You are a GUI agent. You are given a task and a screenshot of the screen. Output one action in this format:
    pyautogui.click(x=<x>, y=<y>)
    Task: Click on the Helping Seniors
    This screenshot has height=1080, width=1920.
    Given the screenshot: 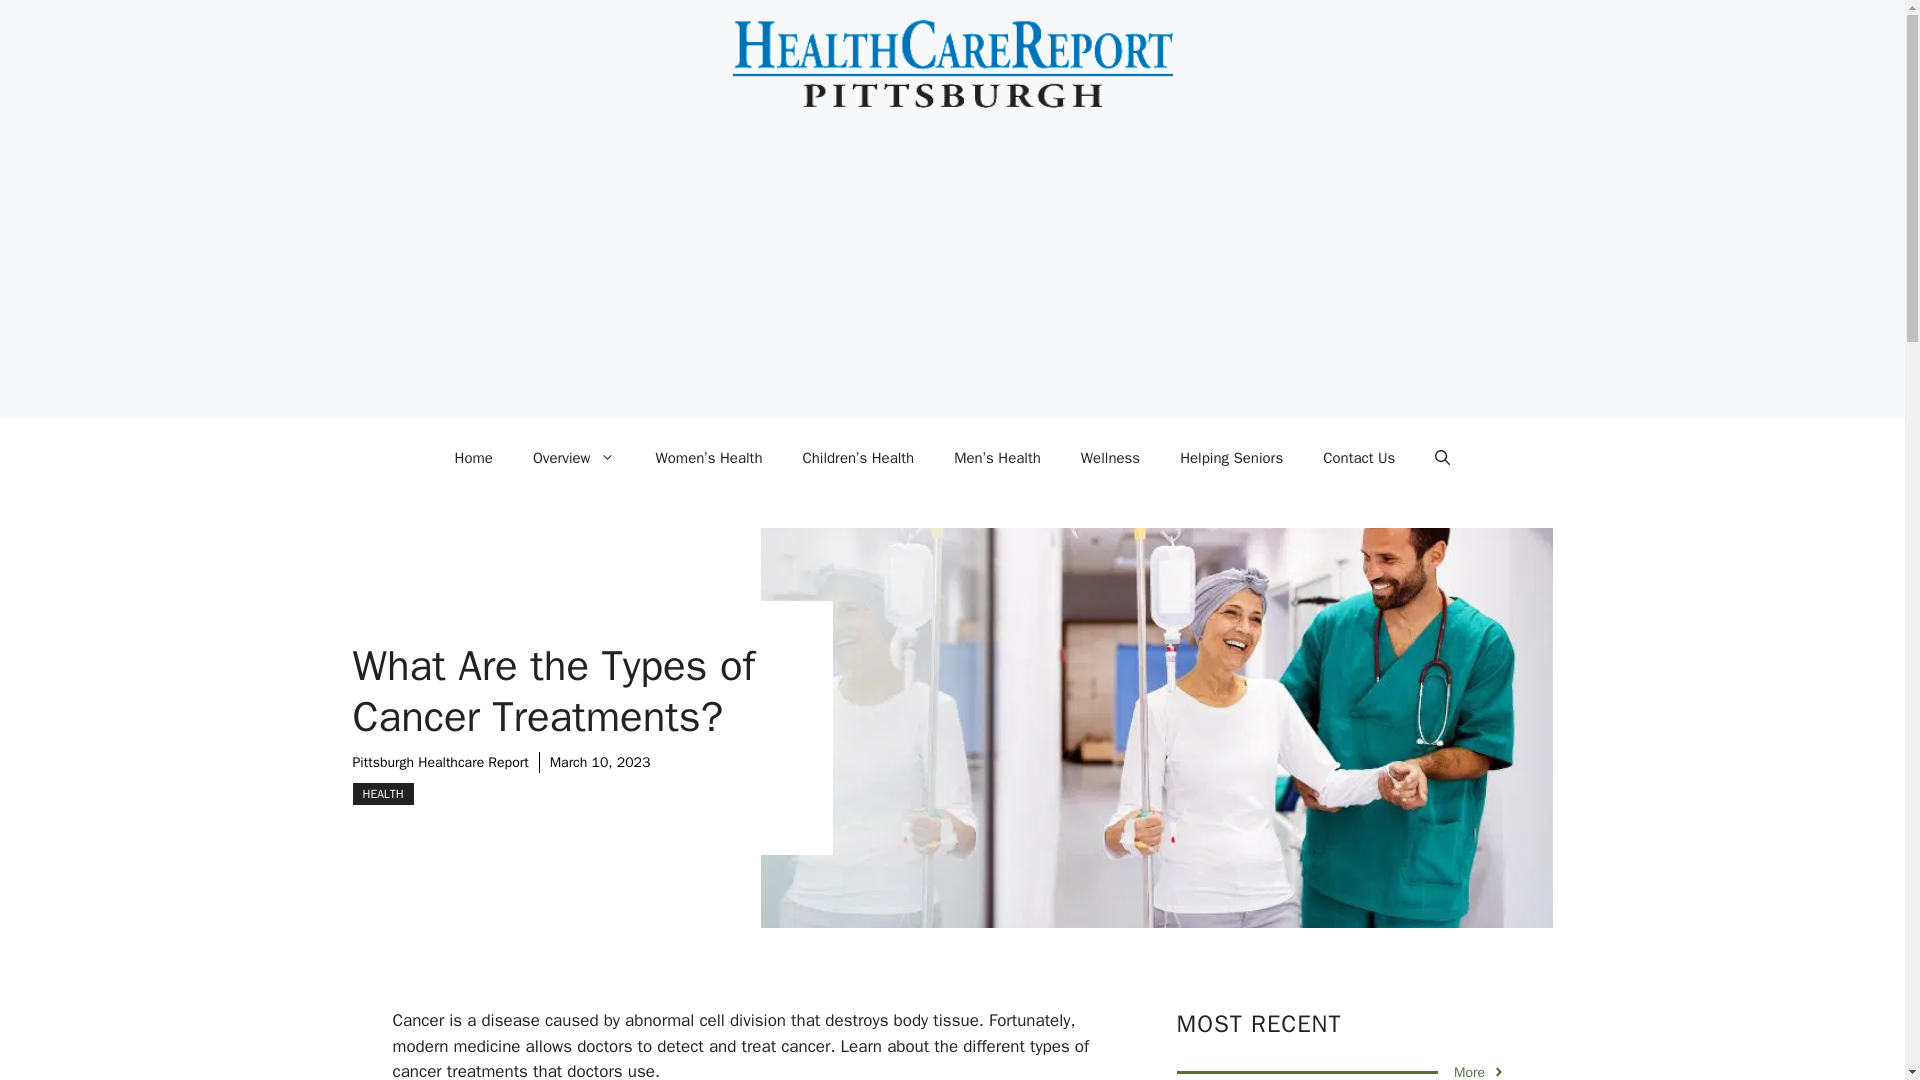 What is the action you would take?
    pyautogui.click(x=1231, y=458)
    